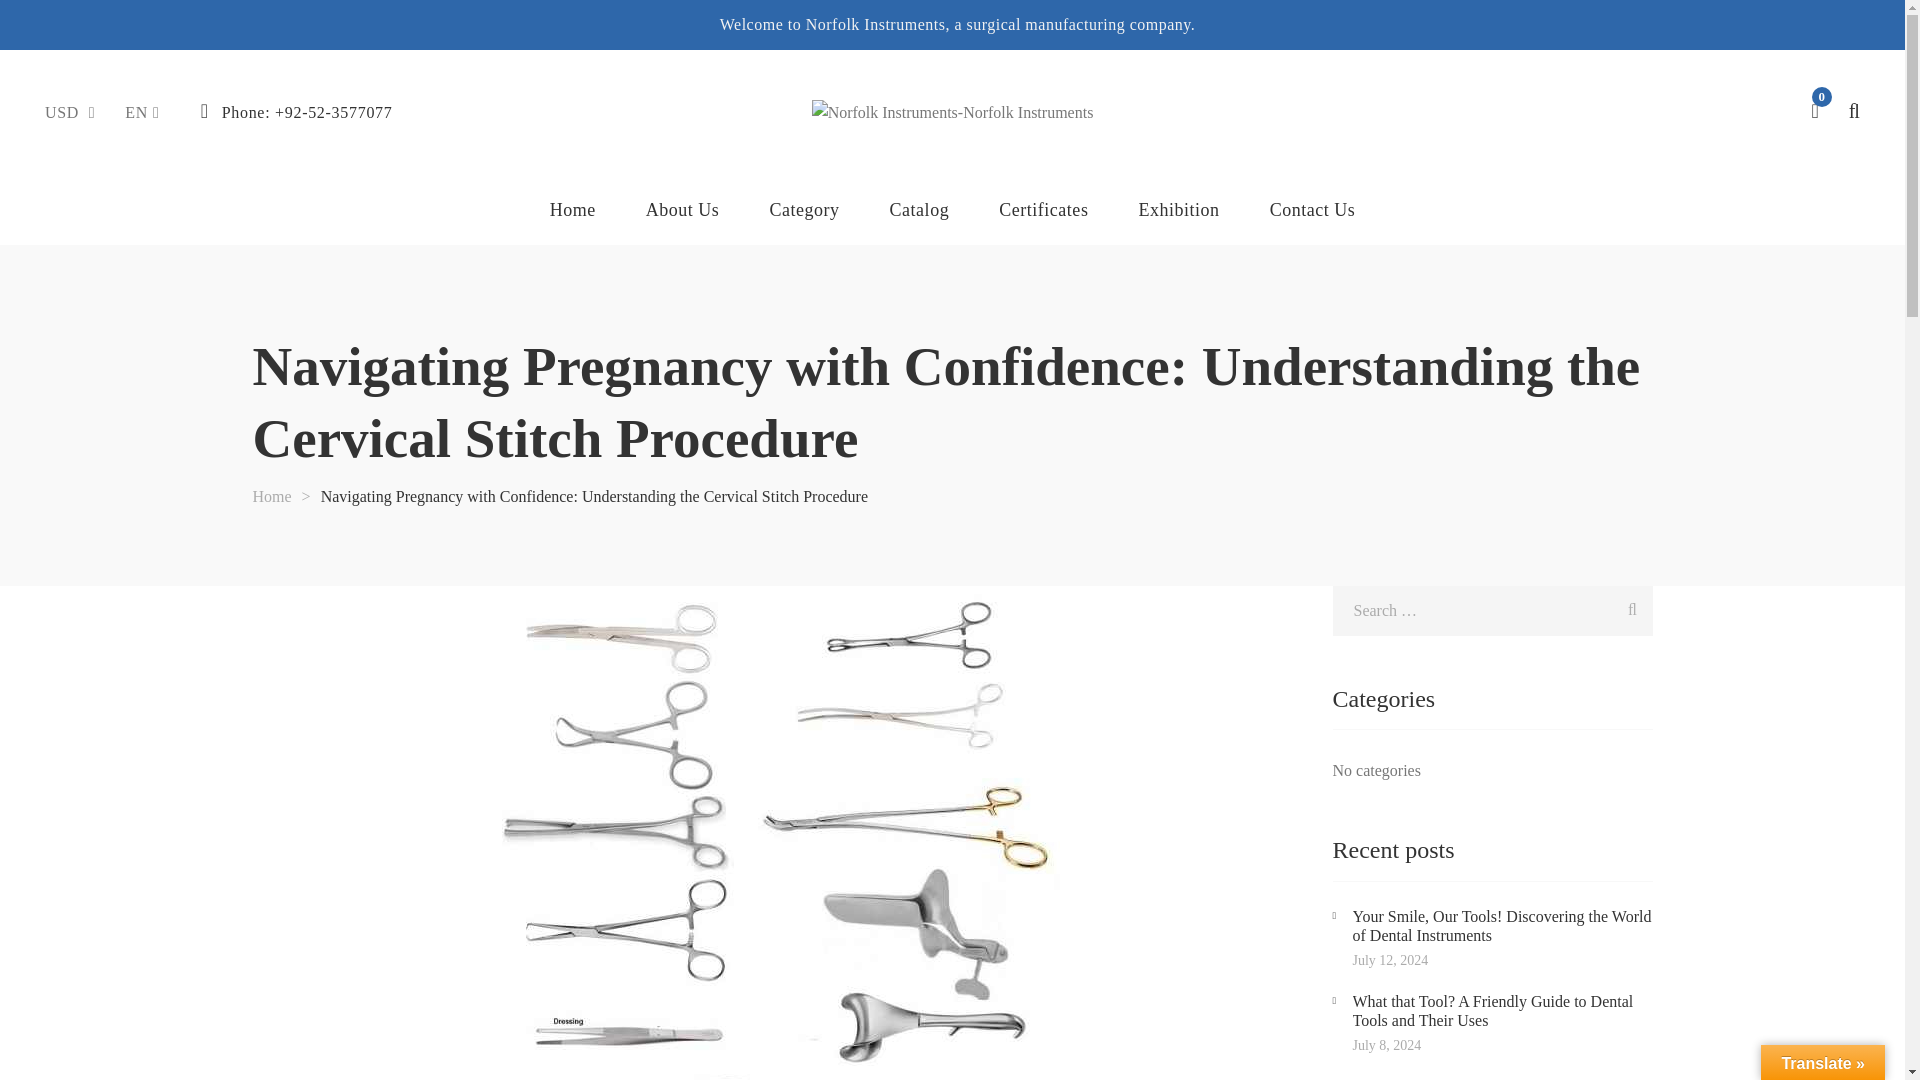 This screenshot has width=1920, height=1080. What do you see at coordinates (572, 210) in the screenshot?
I see `Home` at bounding box center [572, 210].